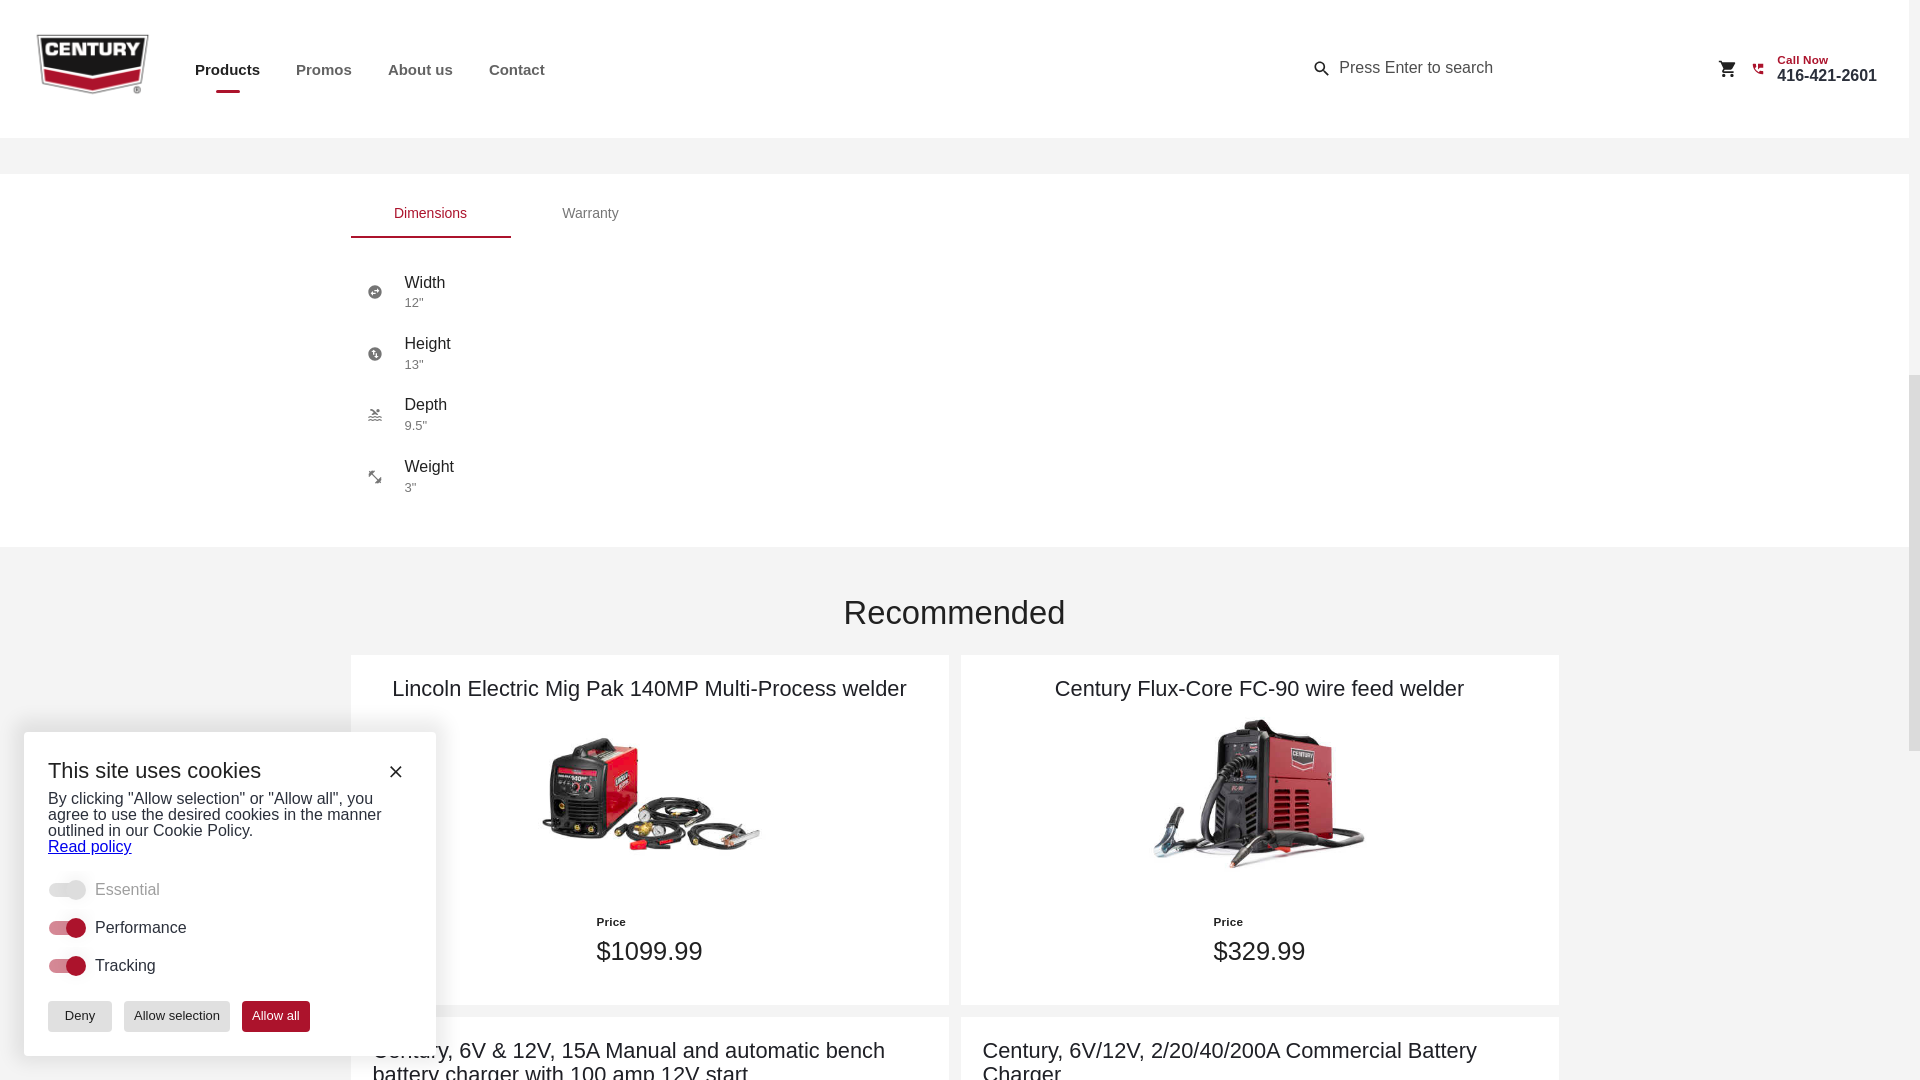 The height and width of the screenshot is (1080, 1920). What do you see at coordinates (430, 214) in the screenshot?
I see `Warranty` at bounding box center [430, 214].